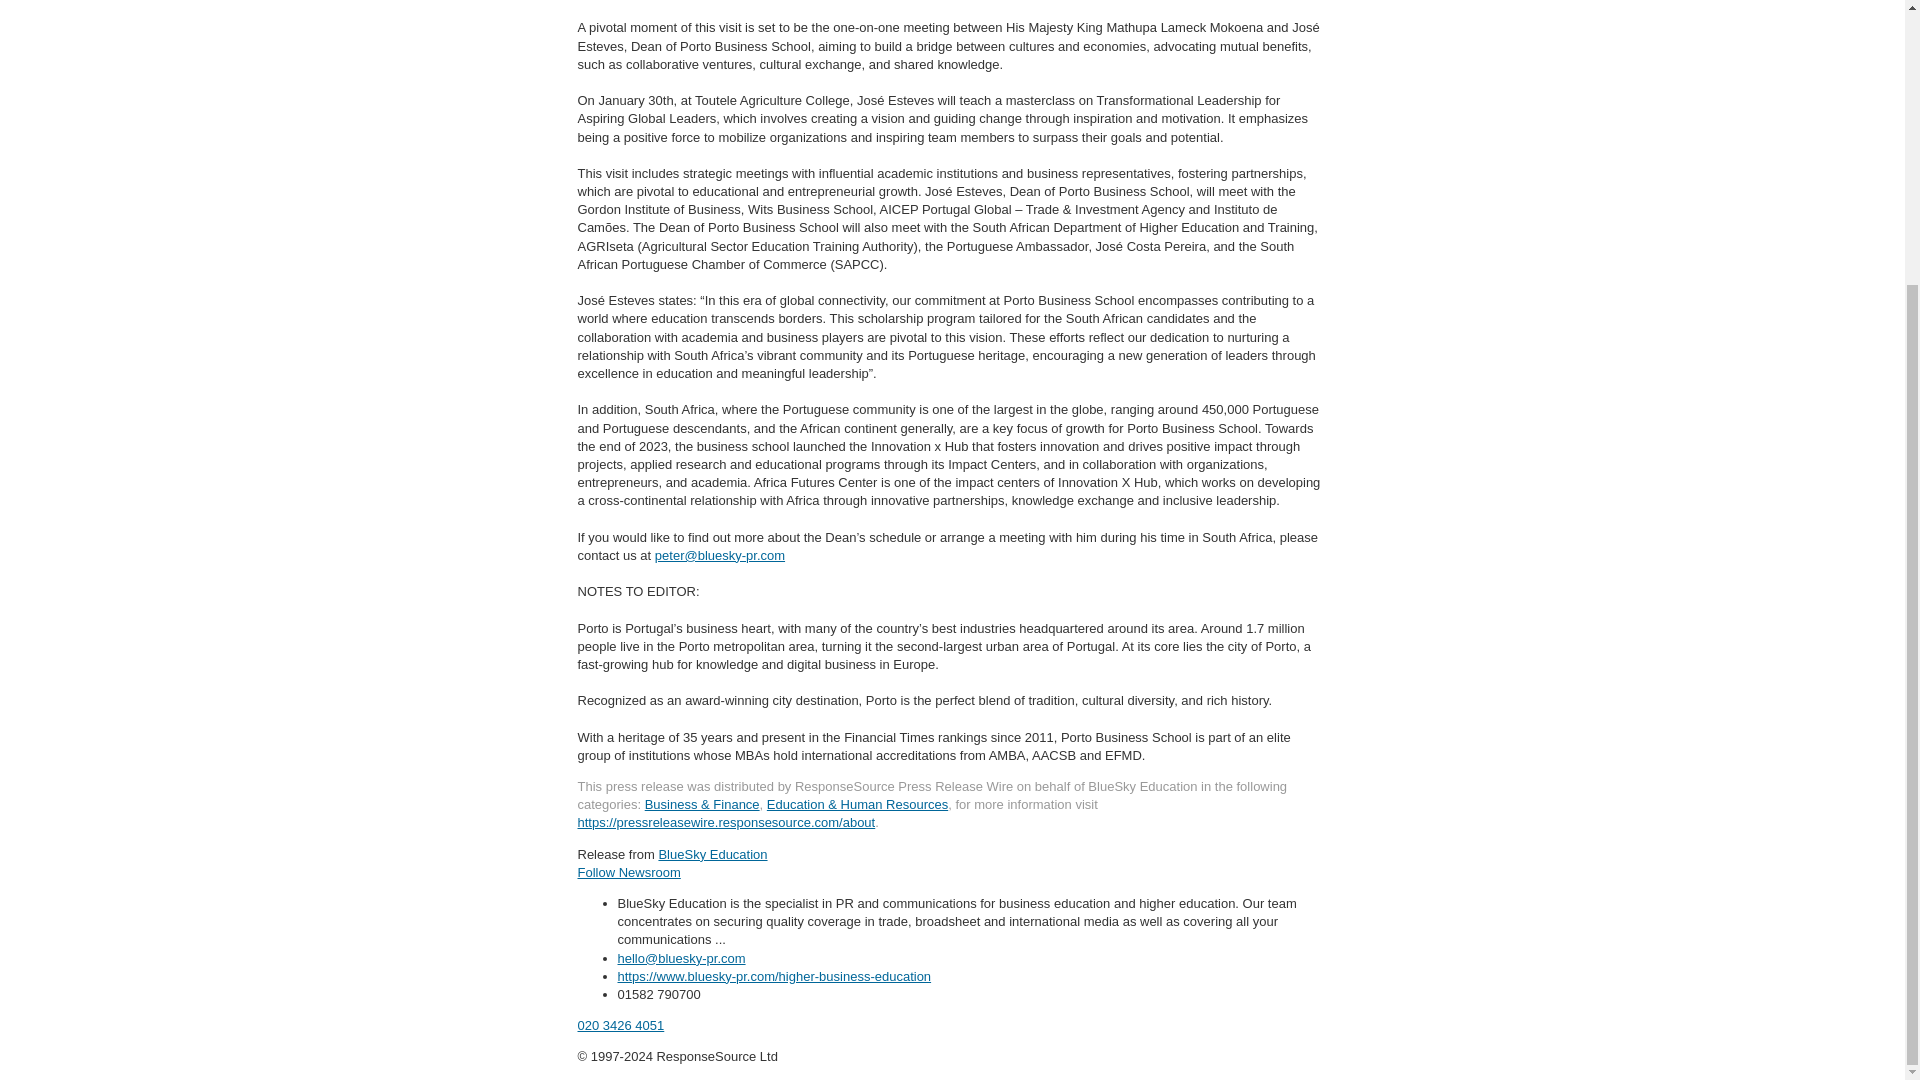  I want to click on BlueSky Education, so click(712, 854).